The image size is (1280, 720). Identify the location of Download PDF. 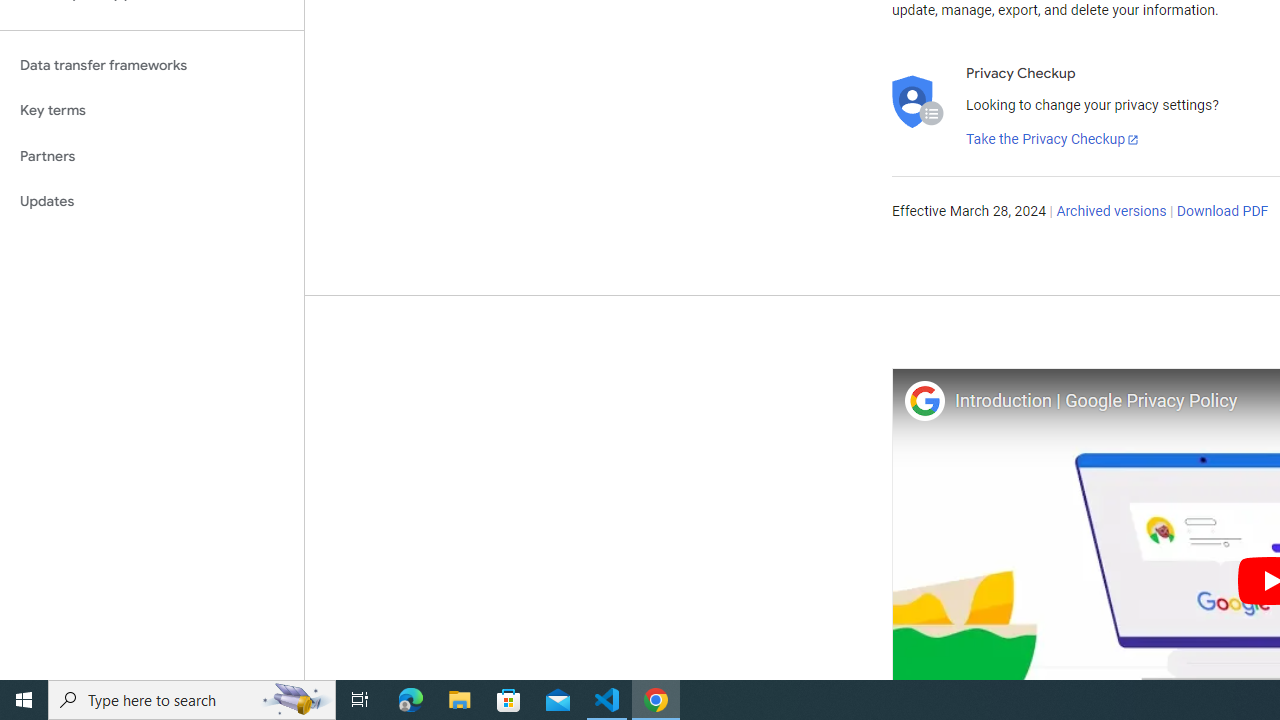
(1222, 212).